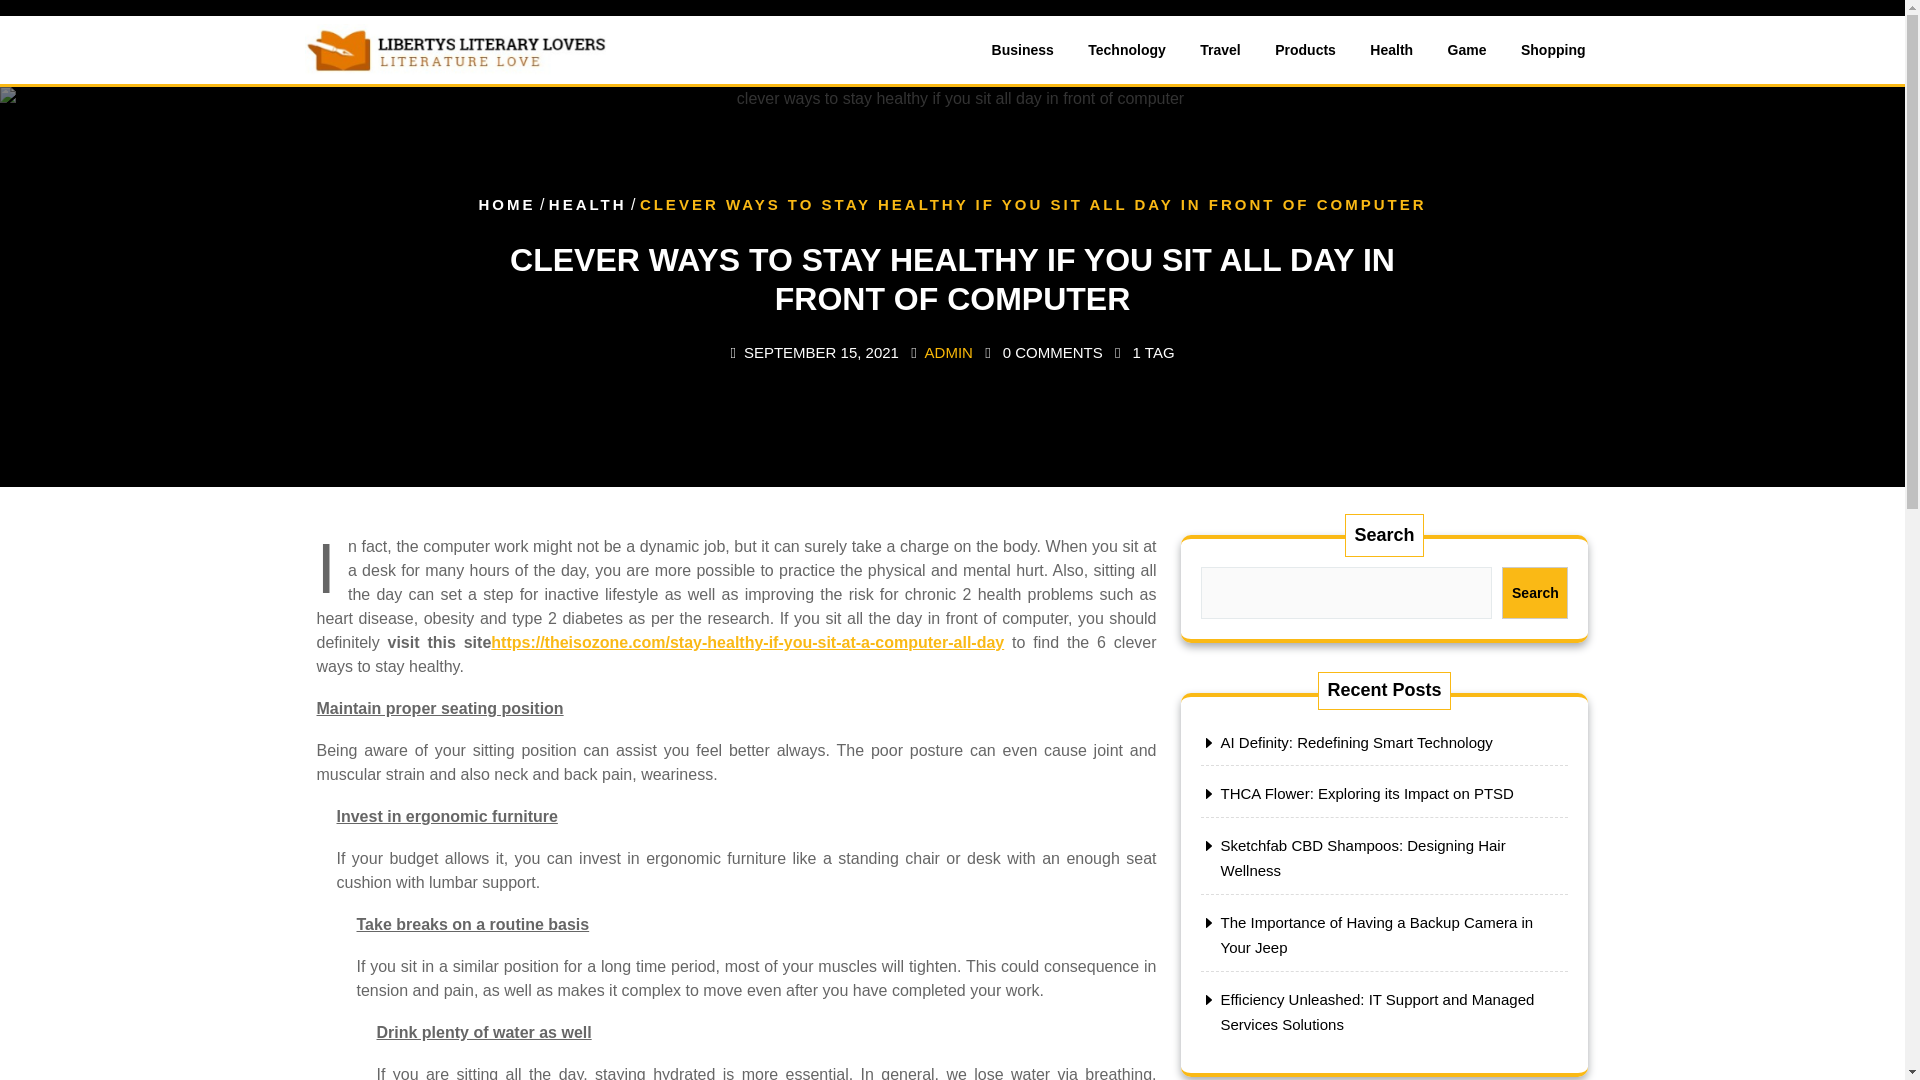  Describe the element at coordinates (1023, 50) in the screenshot. I see `Business` at that location.